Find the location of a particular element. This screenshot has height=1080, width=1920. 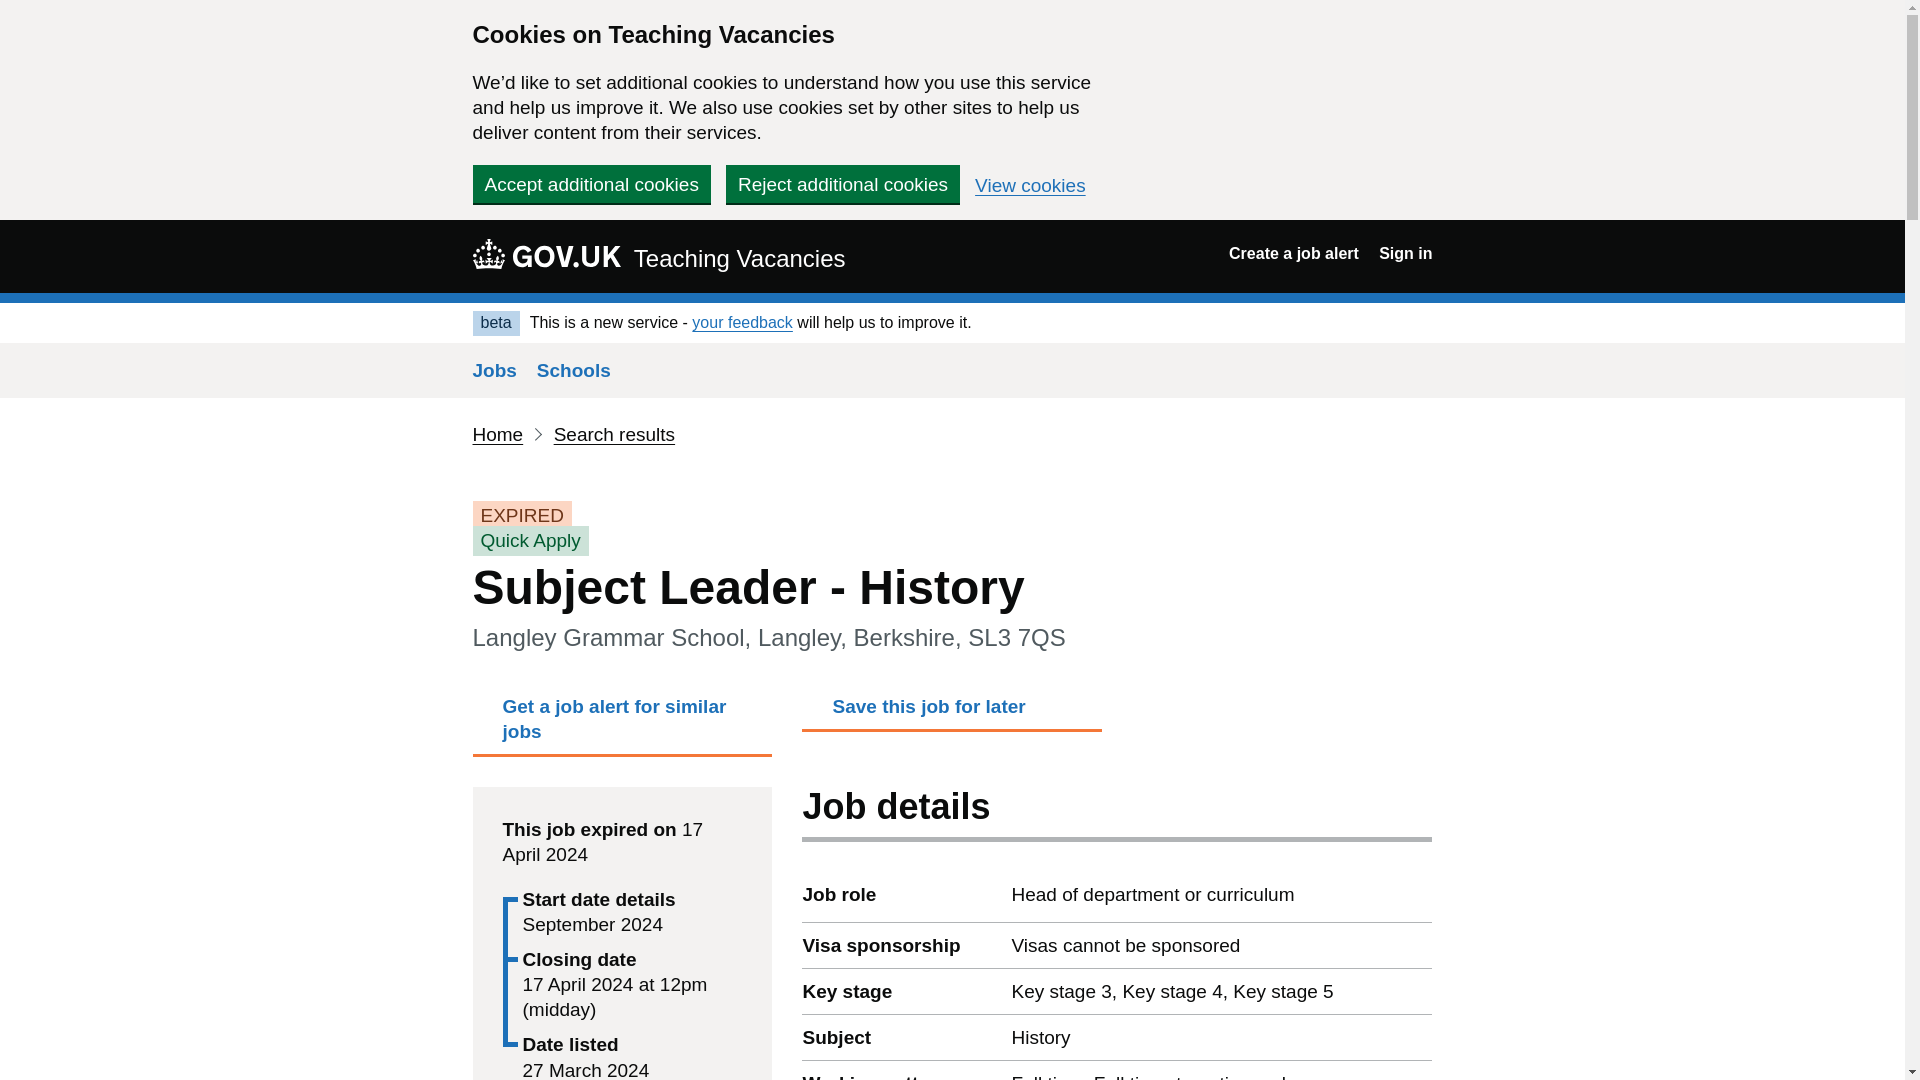

Get a job alert for similar jobs is located at coordinates (622, 725).